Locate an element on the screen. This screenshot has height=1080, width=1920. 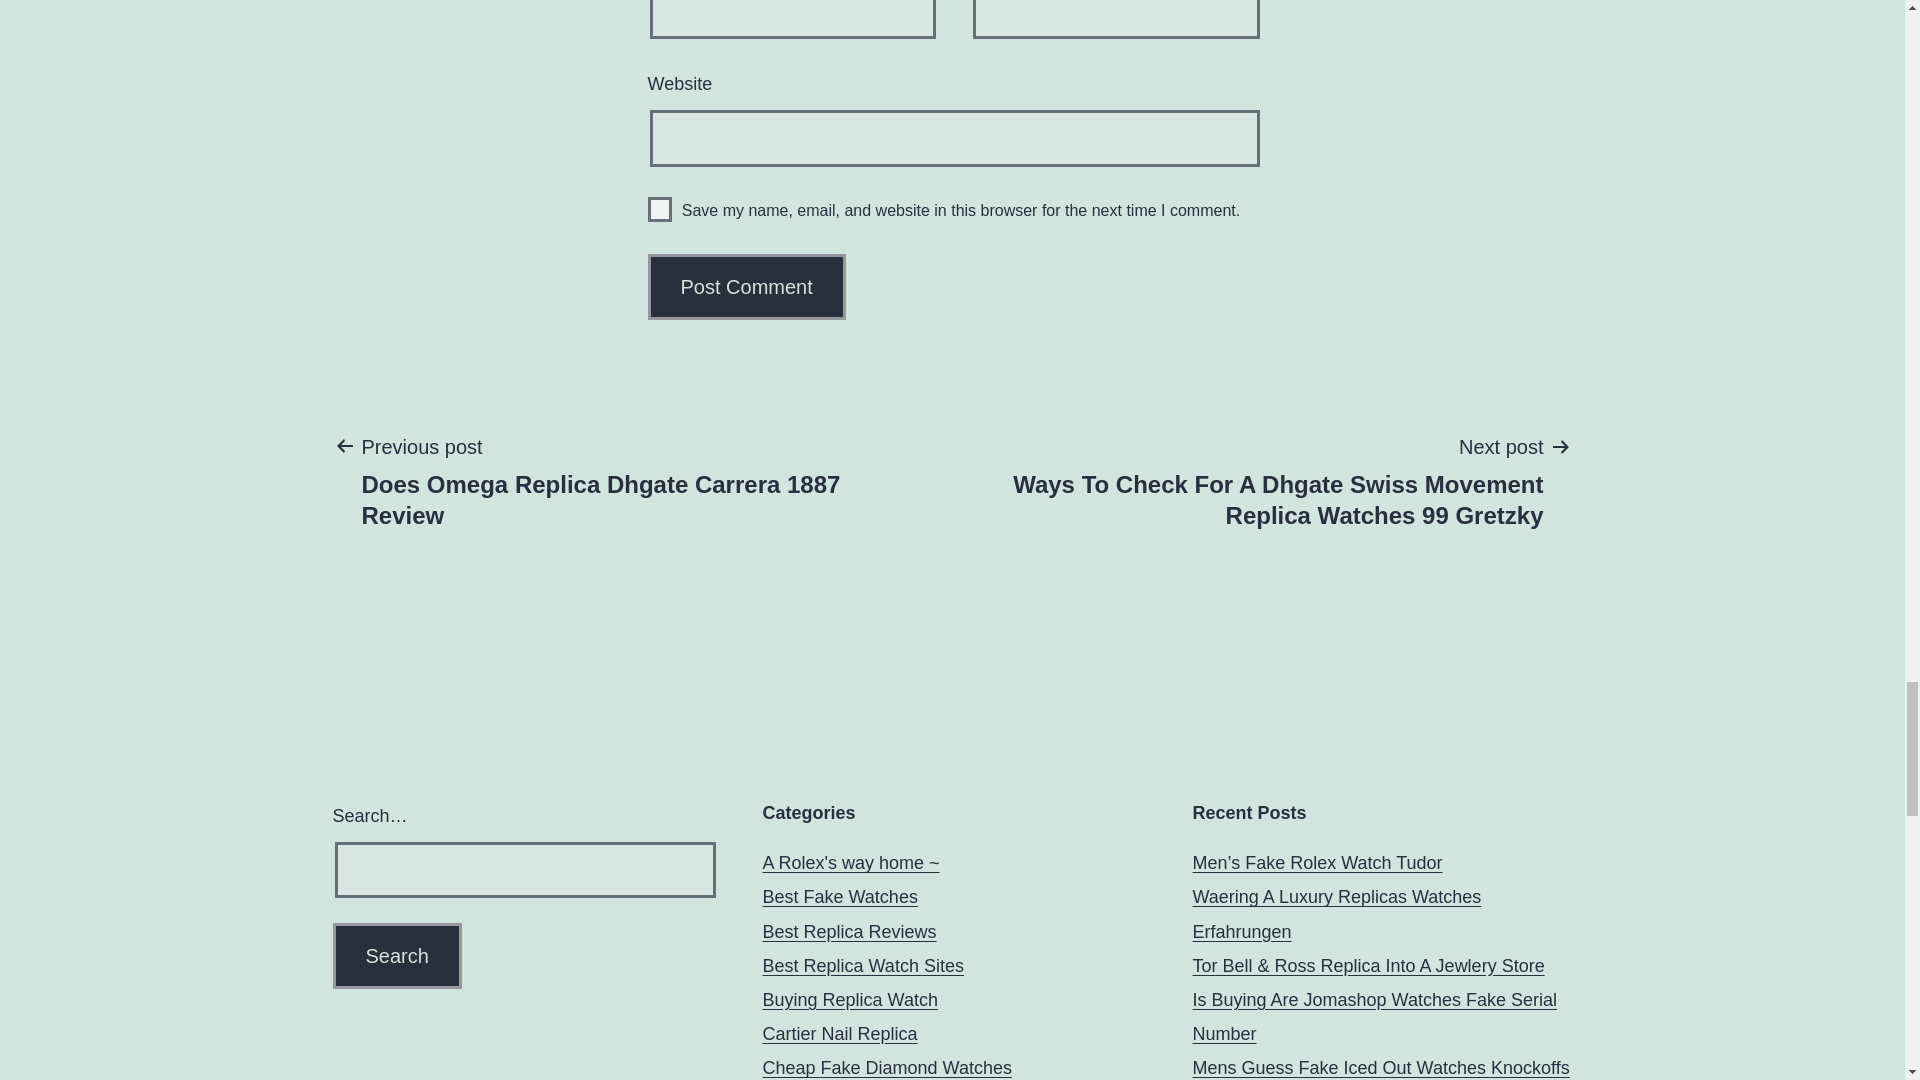
yes is located at coordinates (637, 480).